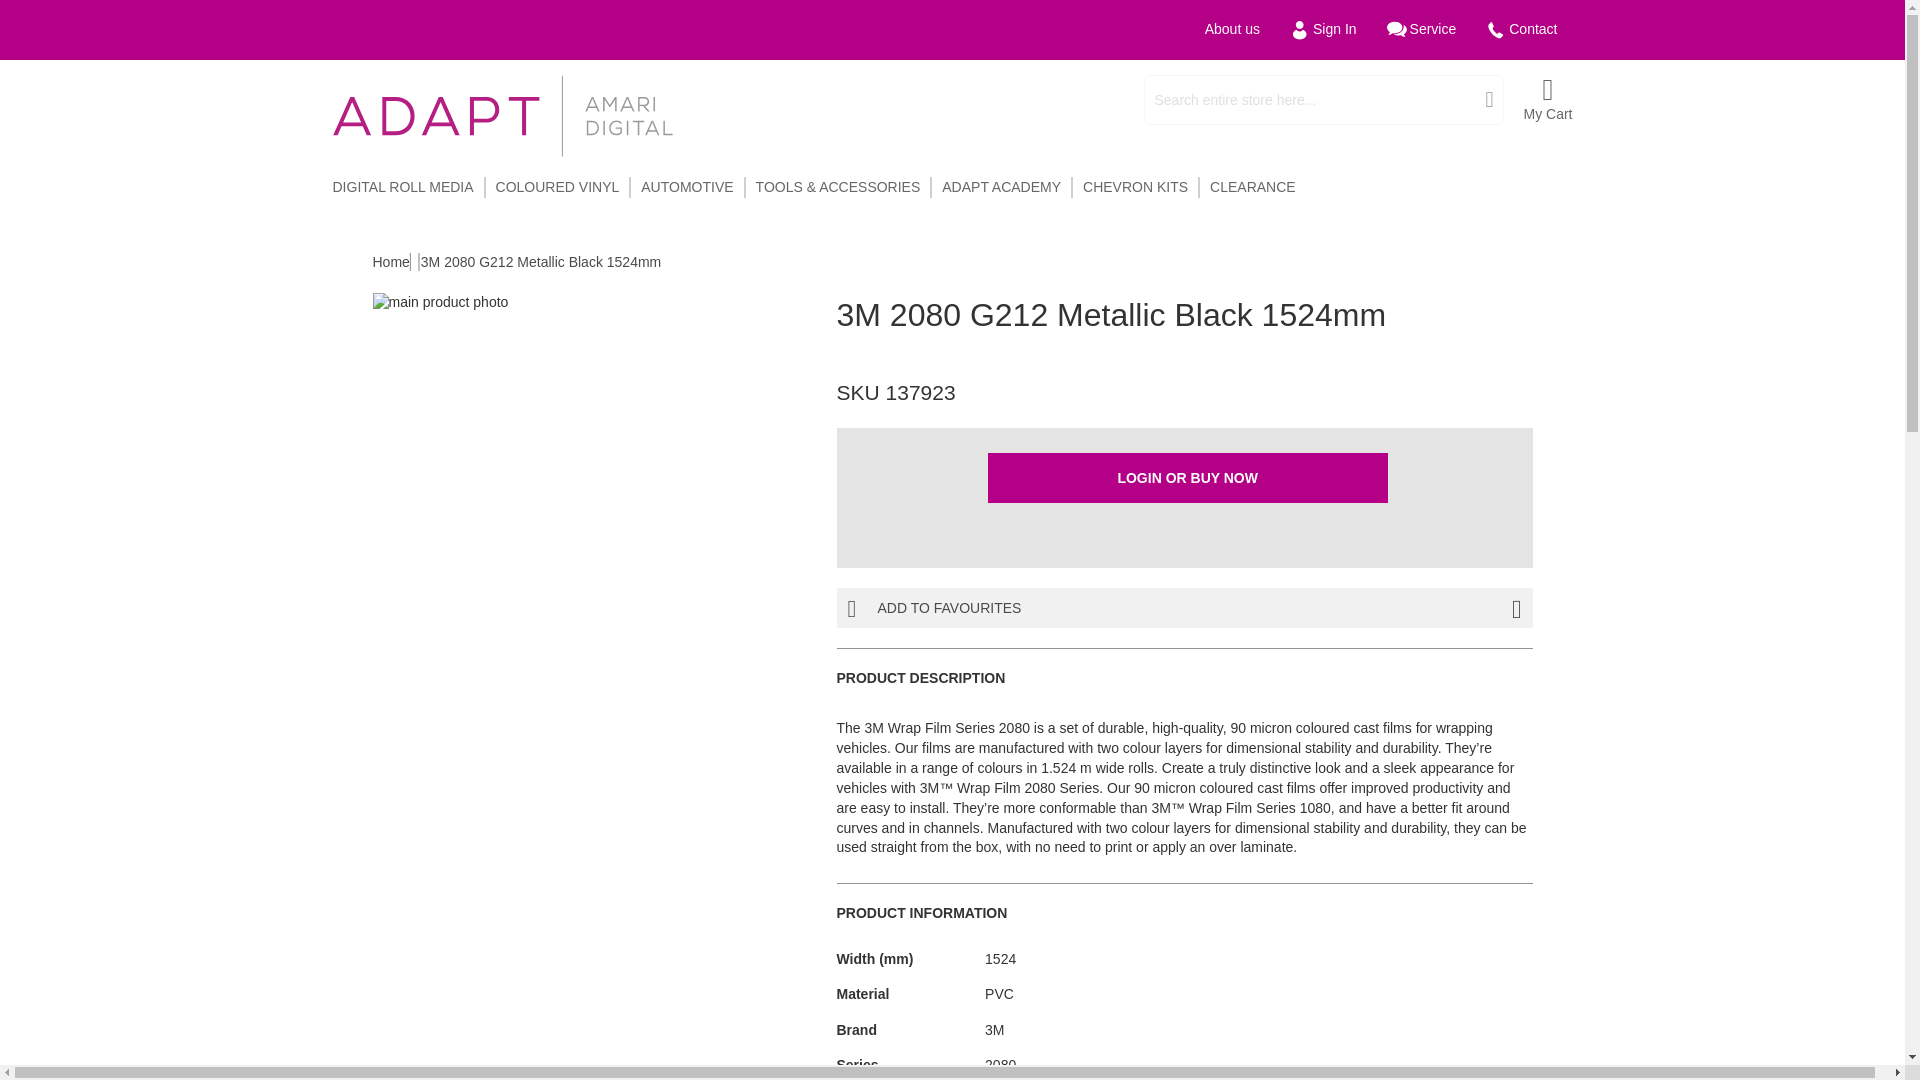  I want to click on Digital Roll Media, so click(403, 187).